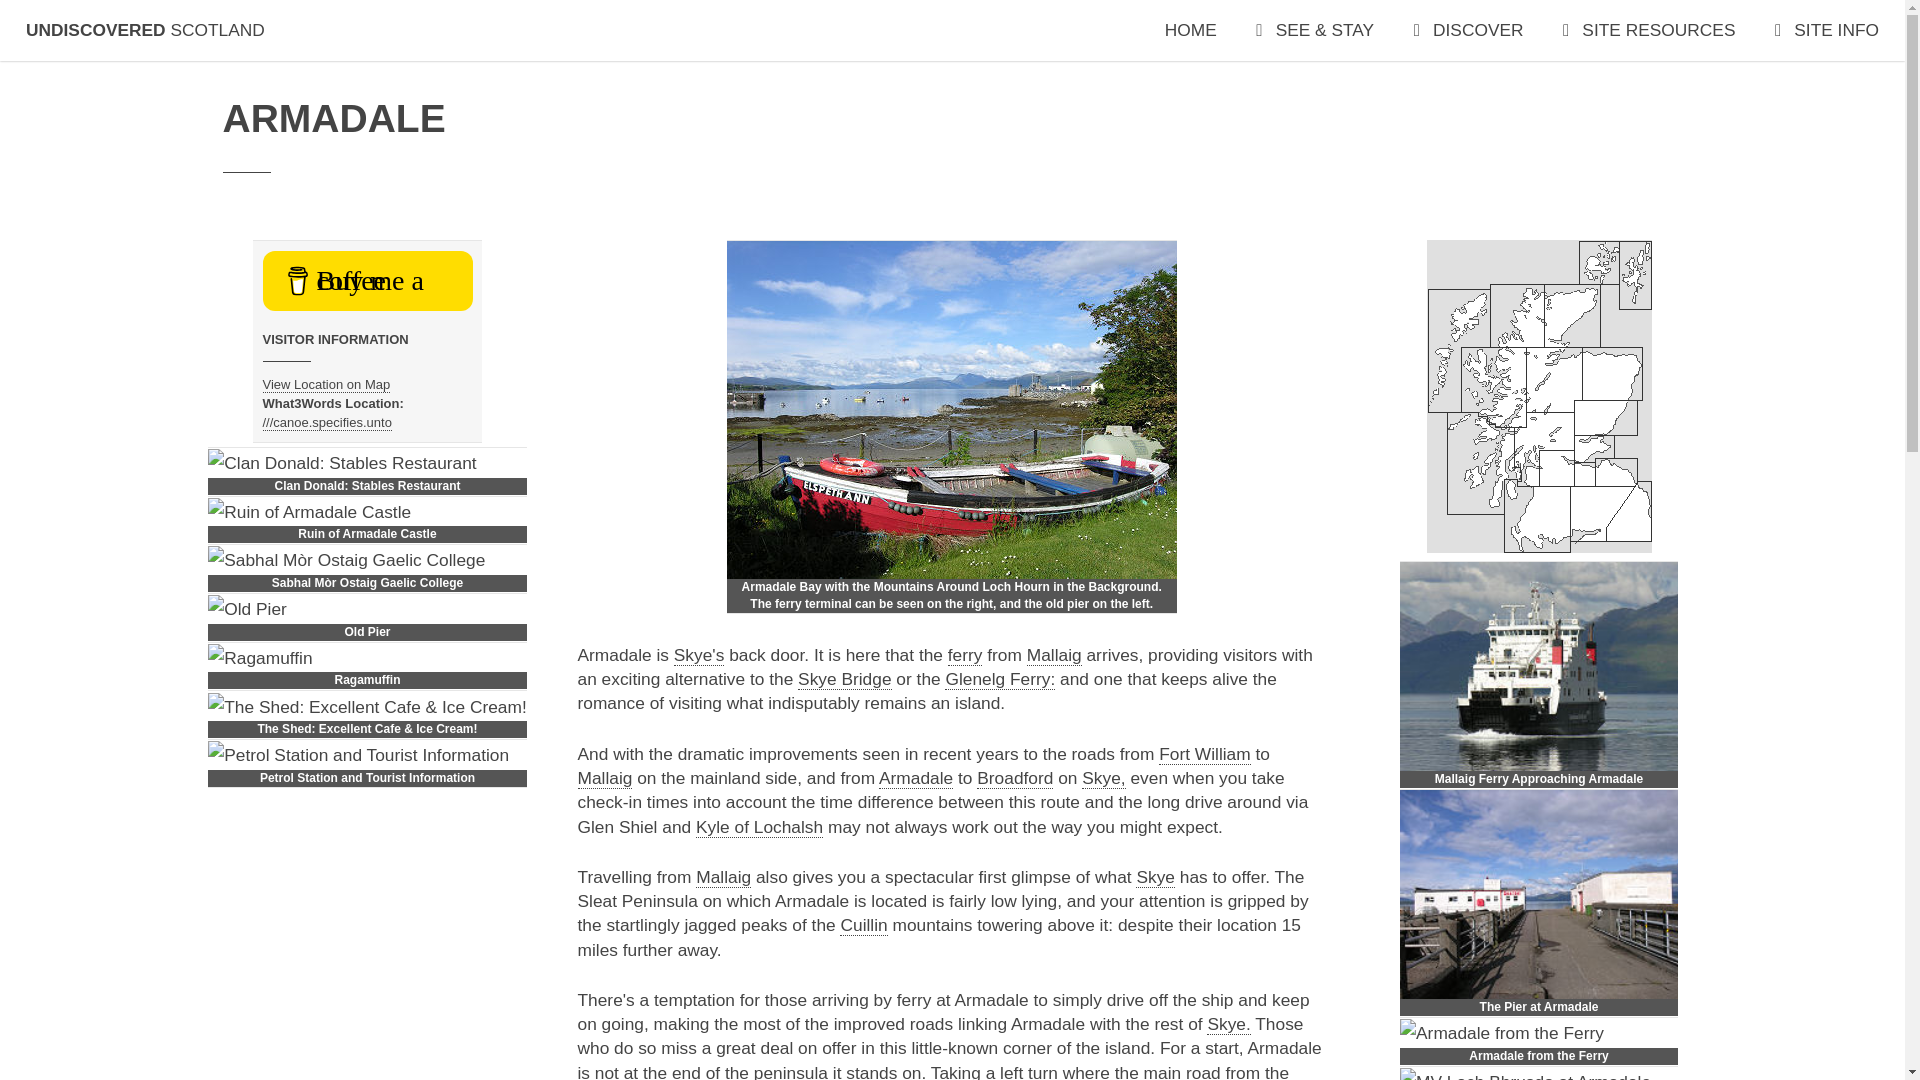 The image size is (1920, 1080). What do you see at coordinates (1826, 30) in the screenshot?
I see `SITE INFO` at bounding box center [1826, 30].